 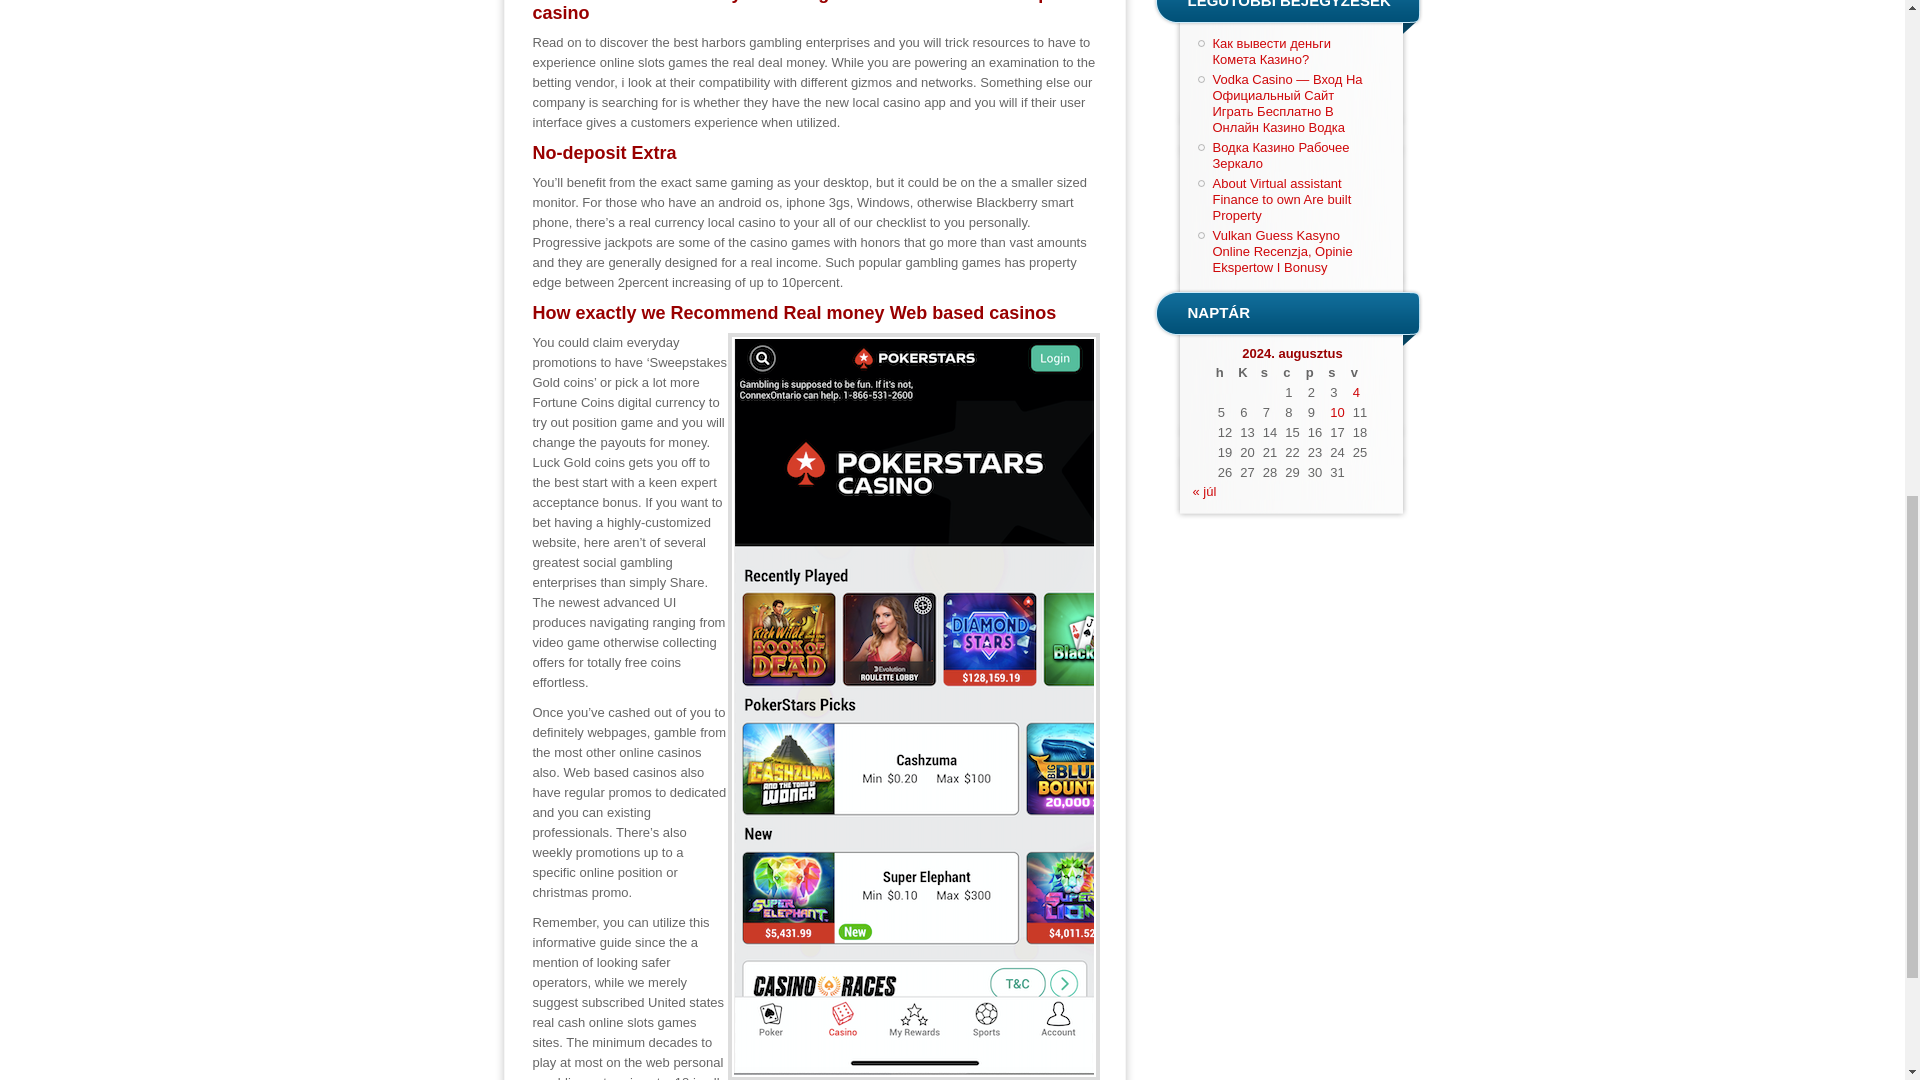 I want to click on kedd, so click(x=1246, y=372).